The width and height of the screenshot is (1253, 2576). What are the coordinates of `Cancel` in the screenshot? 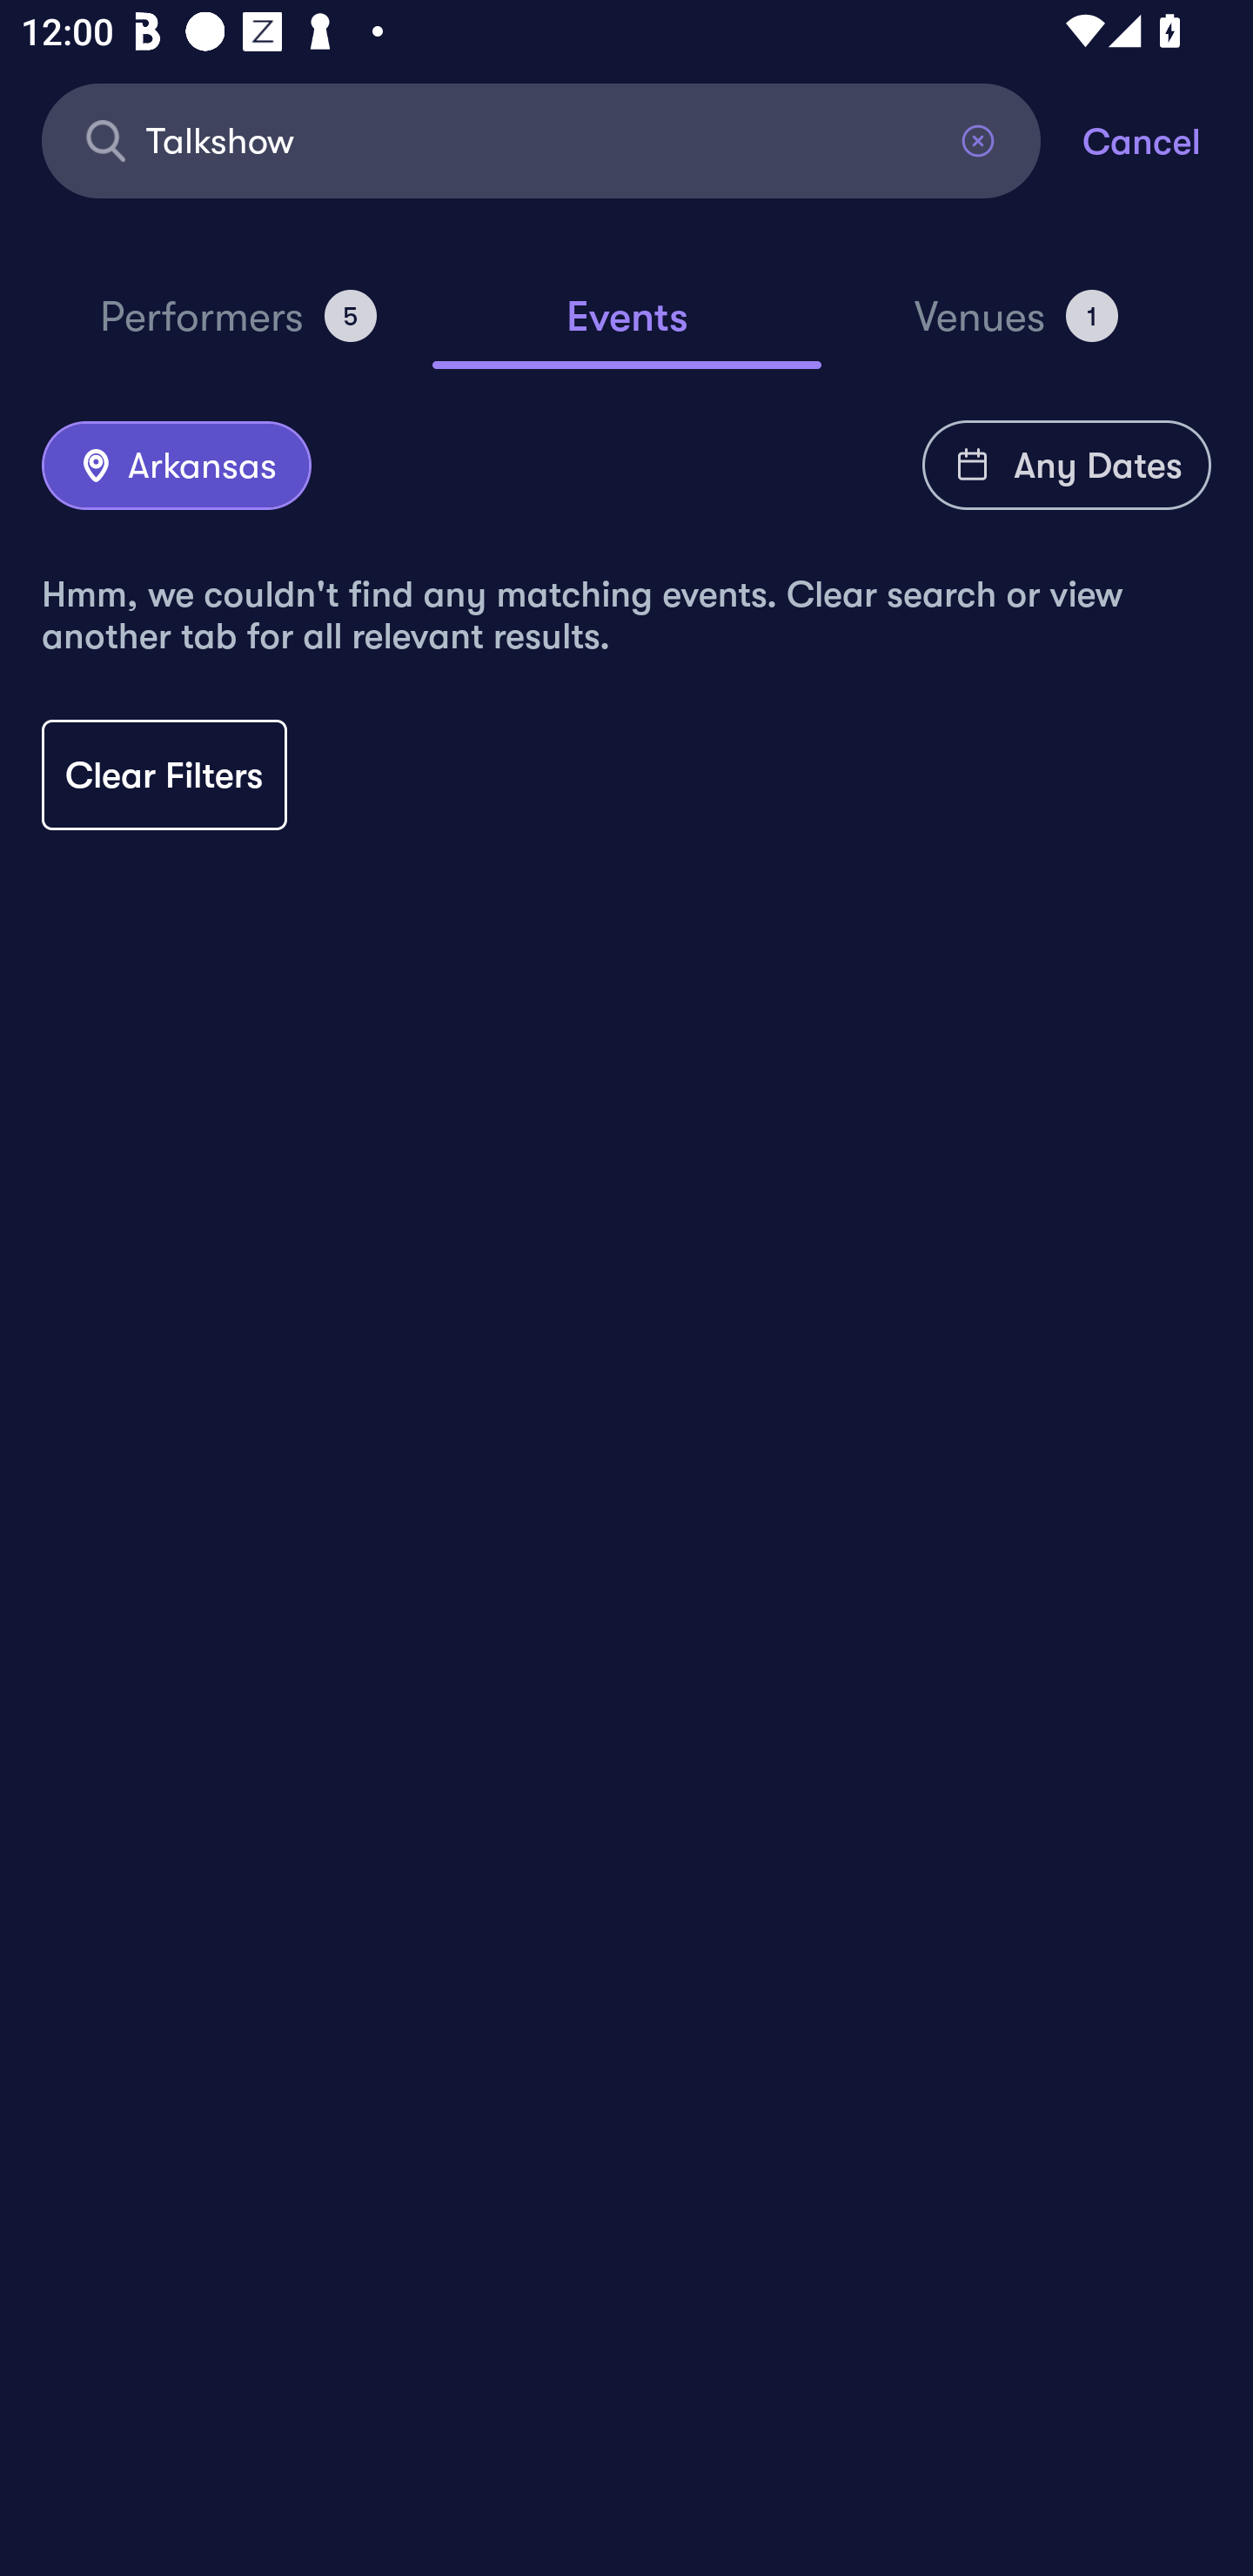 It's located at (1168, 139).